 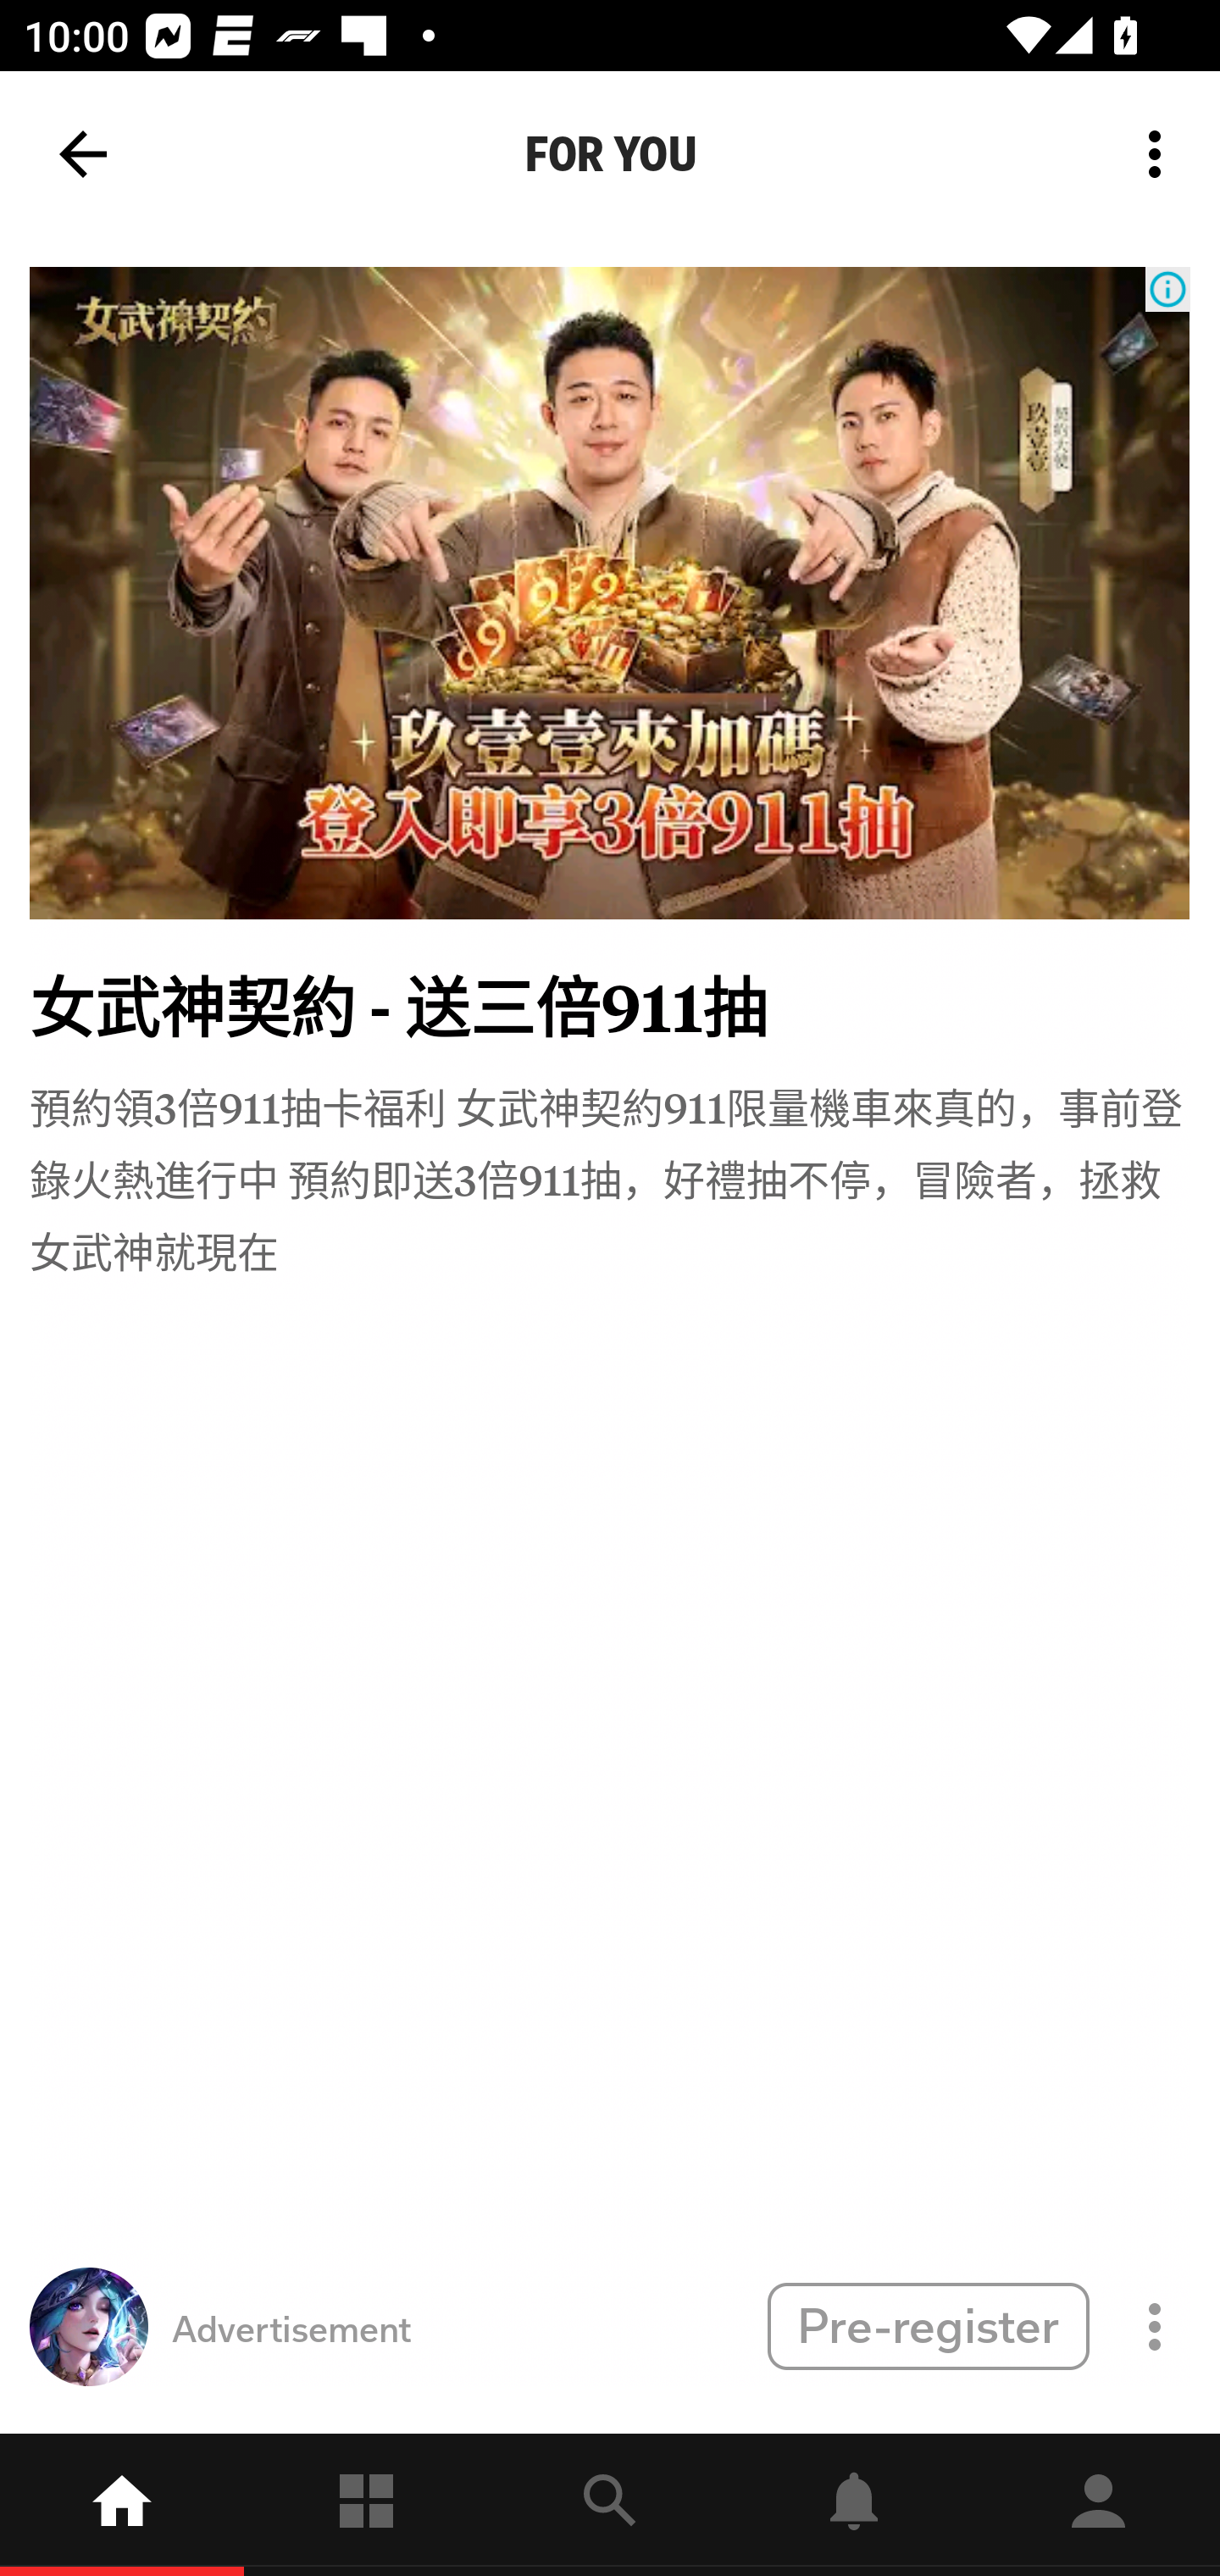 What do you see at coordinates (610, 2505) in the screenshot?
I see `explore` at bounding box center [610, 2505].